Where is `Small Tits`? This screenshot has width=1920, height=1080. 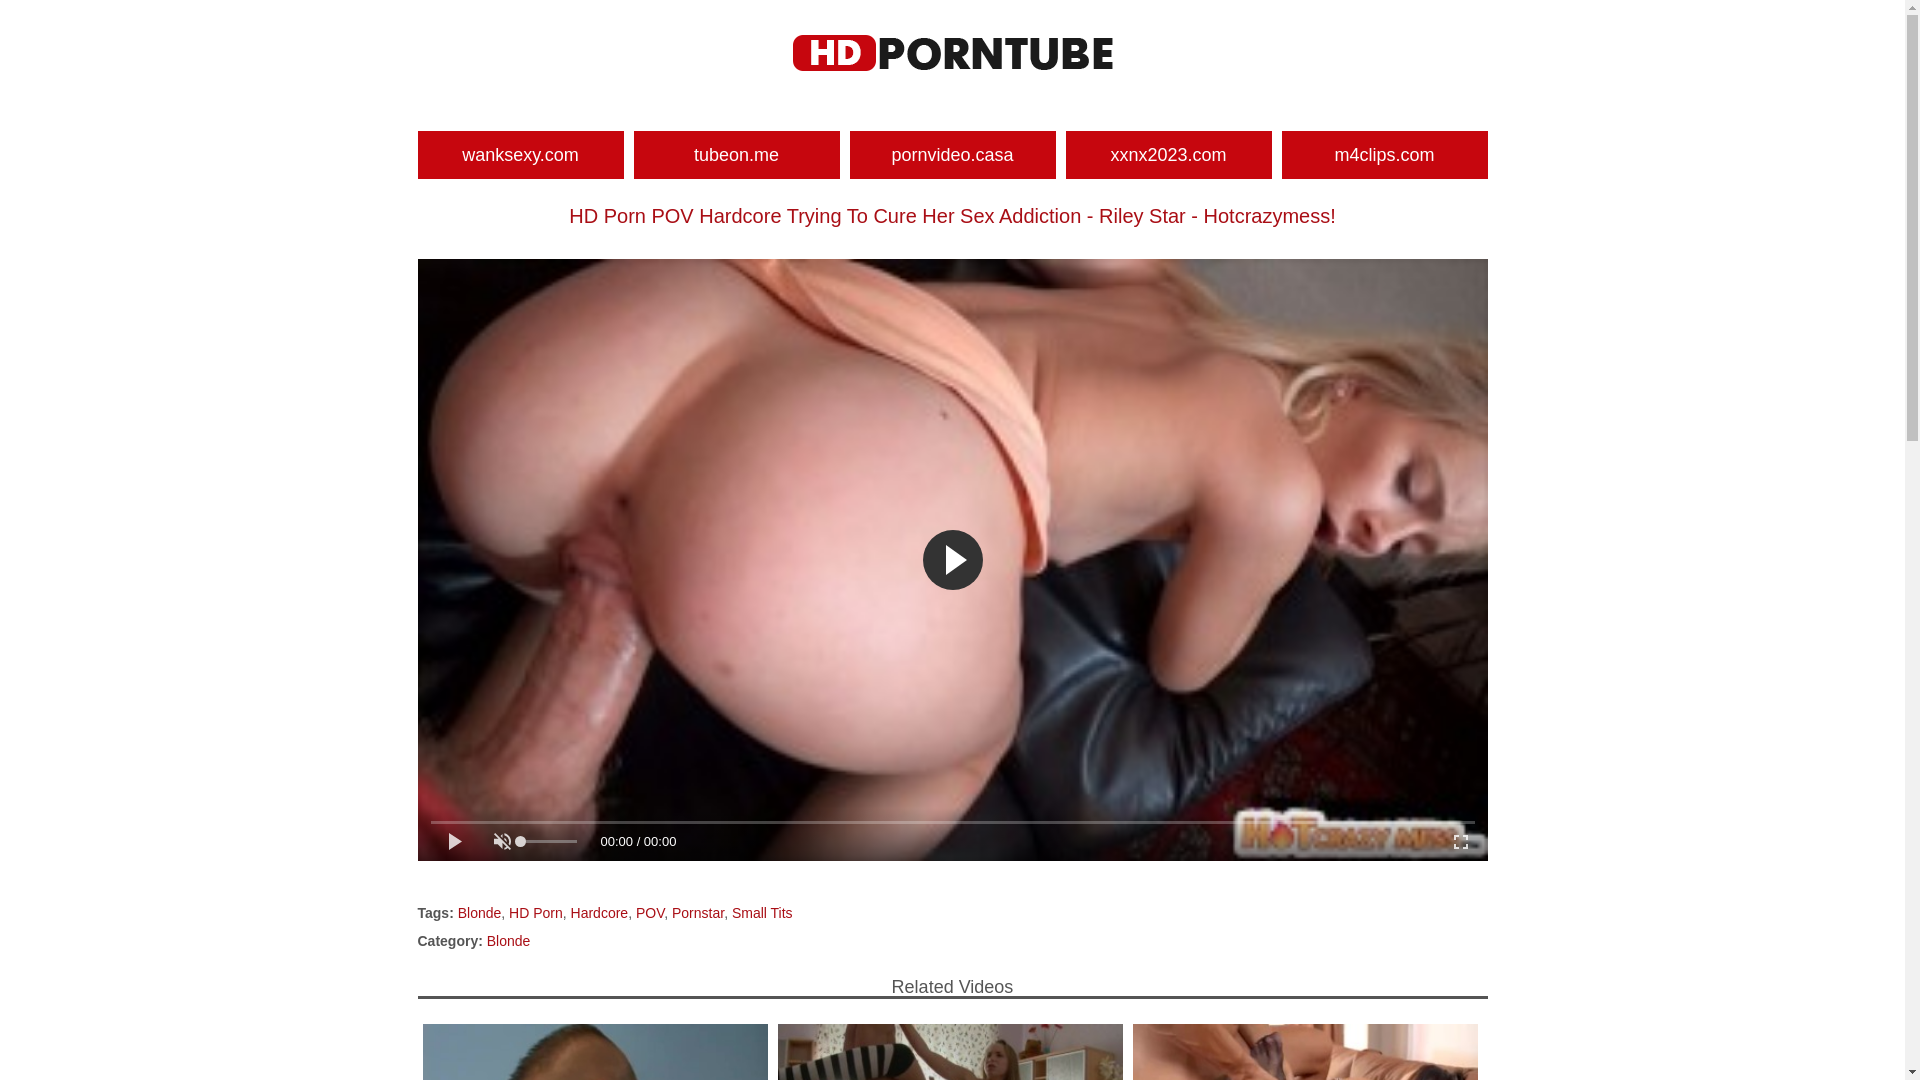
Small Tits is located at coordinates (762, 912).